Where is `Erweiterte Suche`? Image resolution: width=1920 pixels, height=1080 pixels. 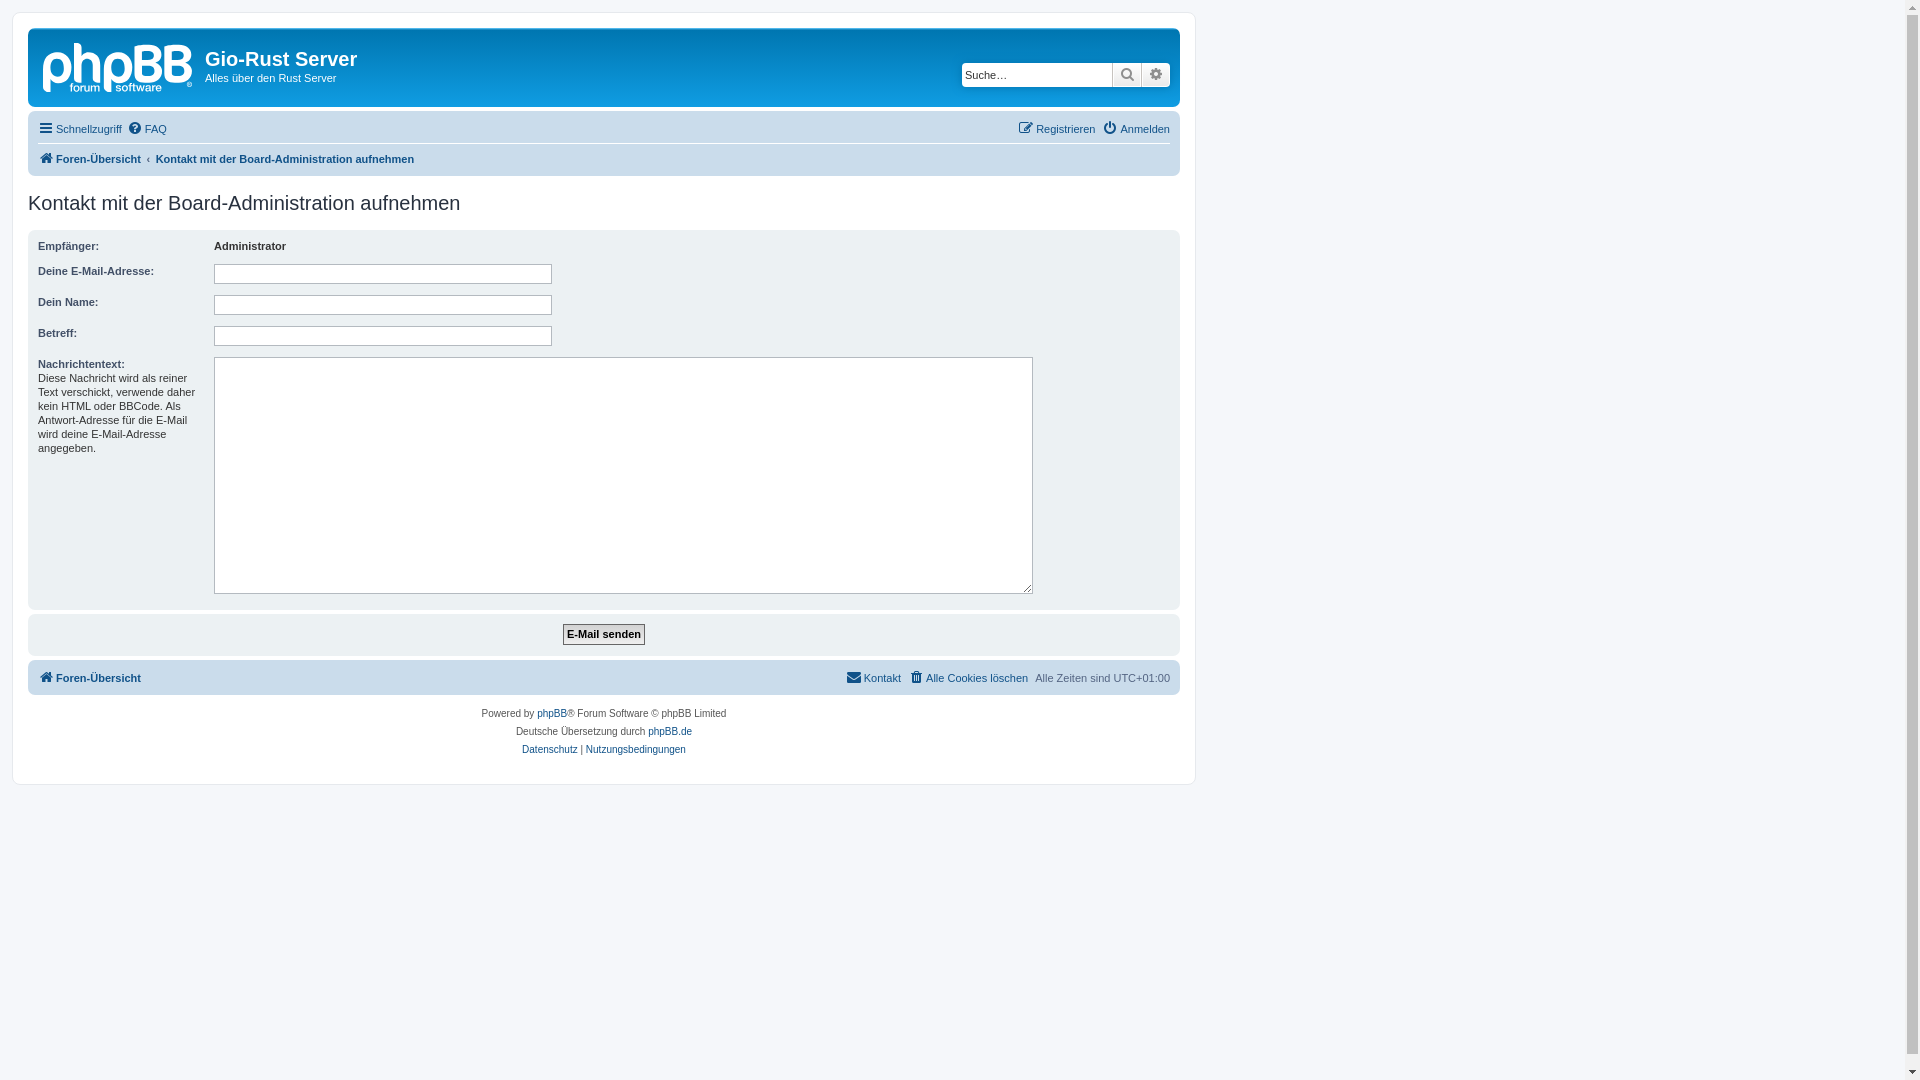 Erweiterte Suche is located at coordinates (1156, 75).